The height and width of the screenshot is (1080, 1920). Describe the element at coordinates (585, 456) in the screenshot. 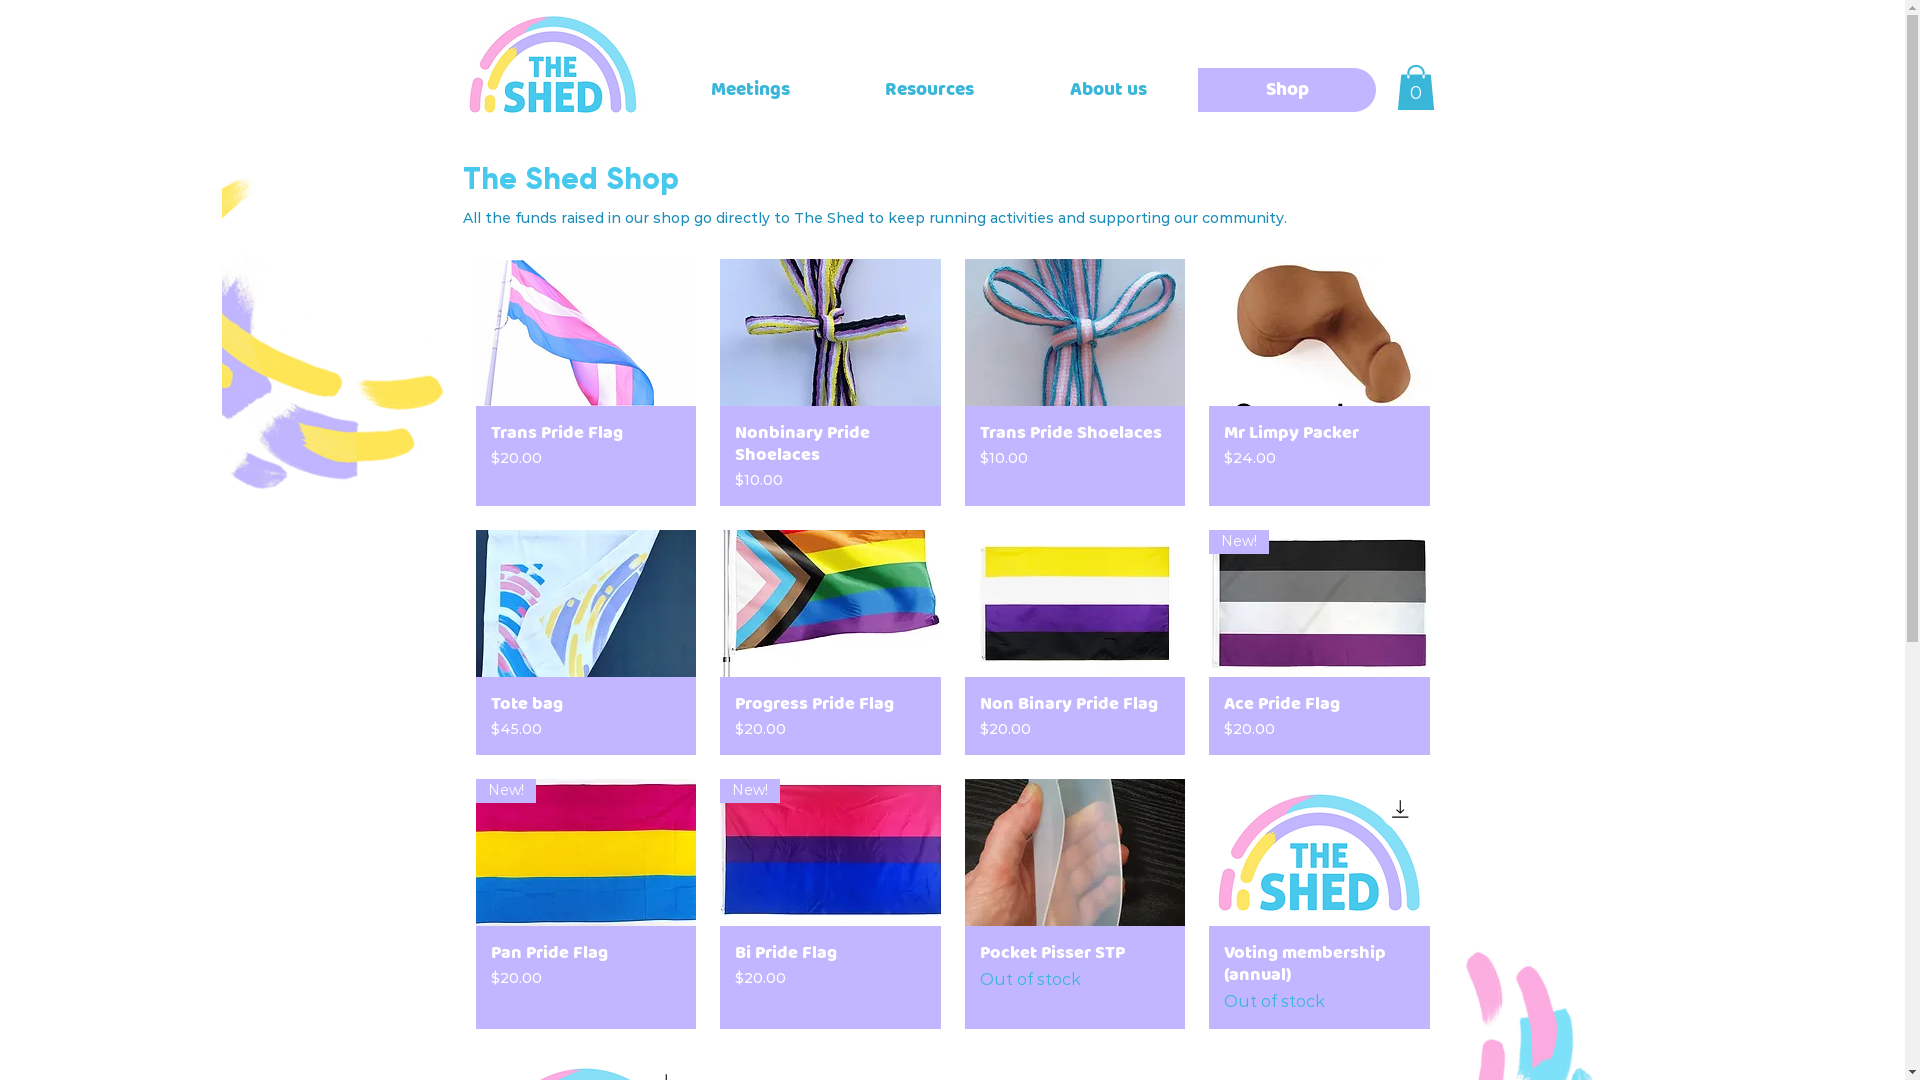

I see `Trans Pride Flag
Price
$20.00` at that location.